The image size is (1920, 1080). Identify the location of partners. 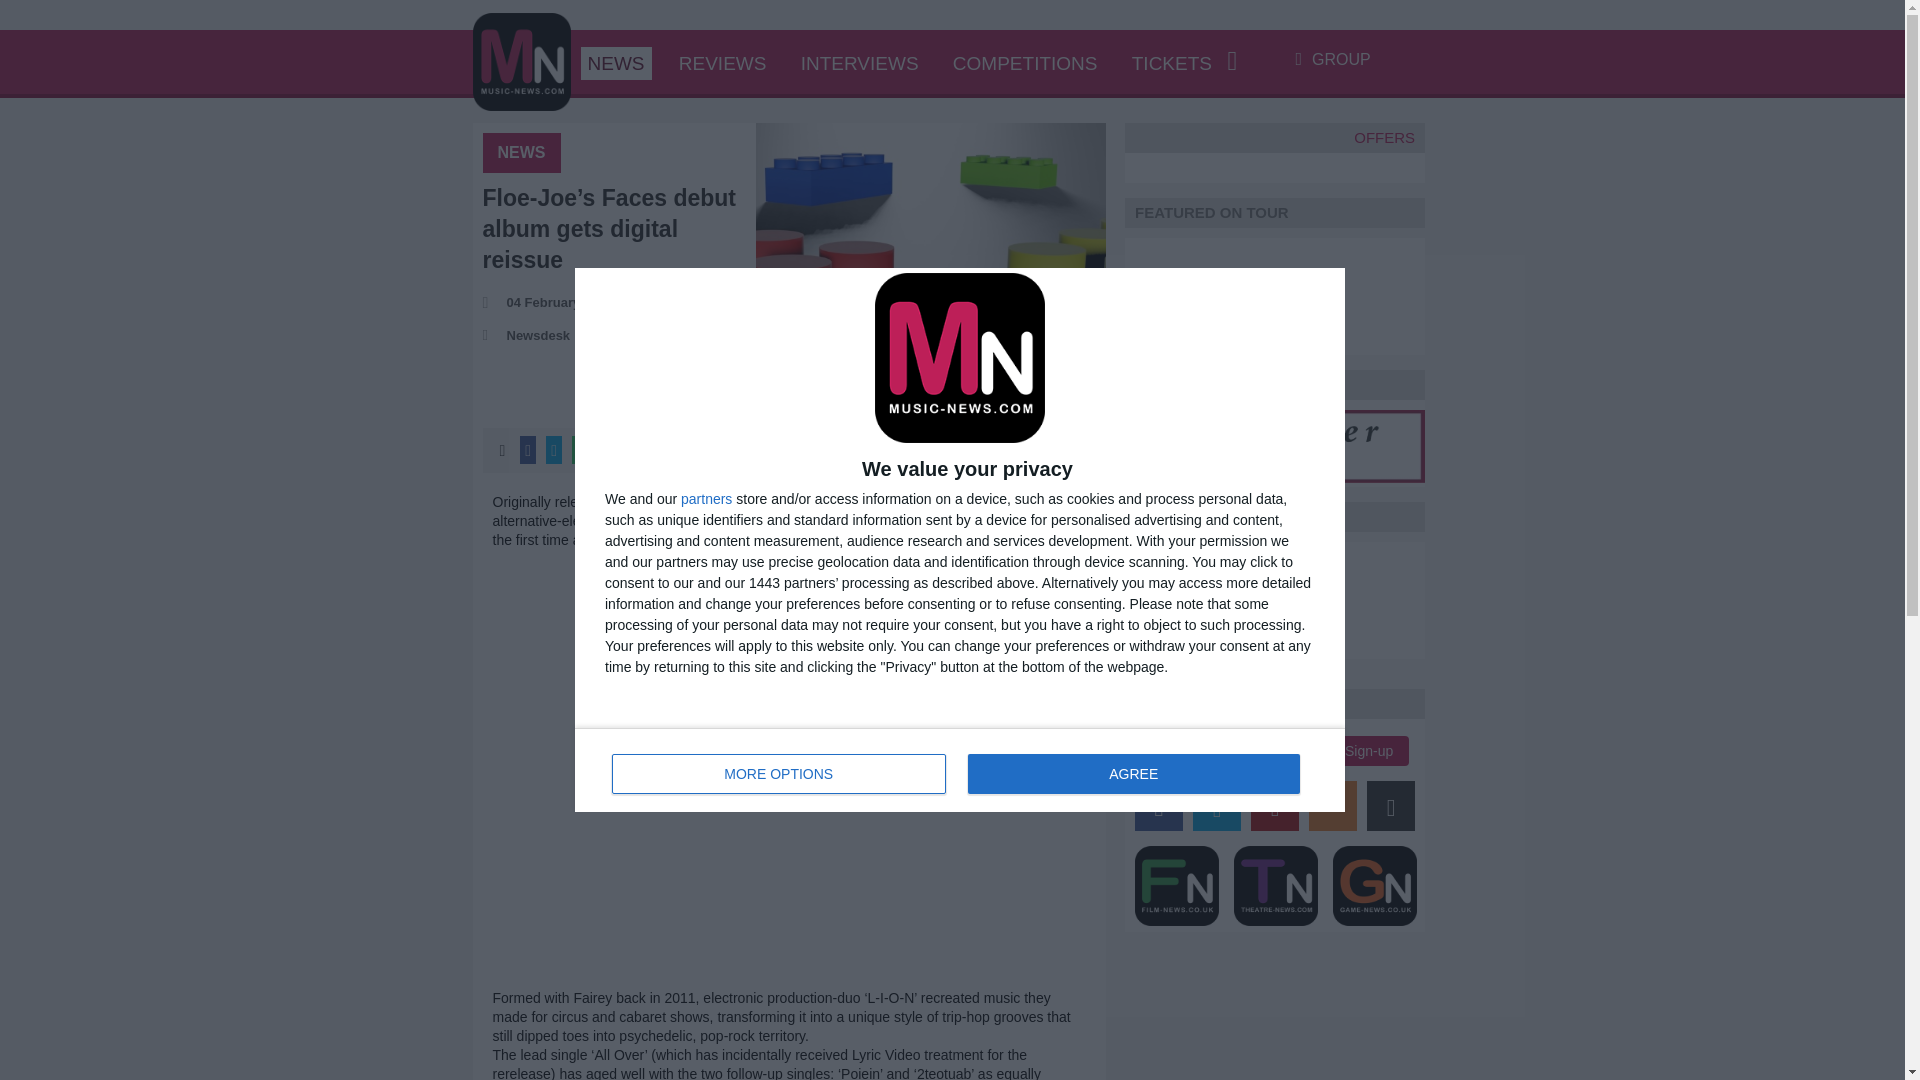
(614, 65).